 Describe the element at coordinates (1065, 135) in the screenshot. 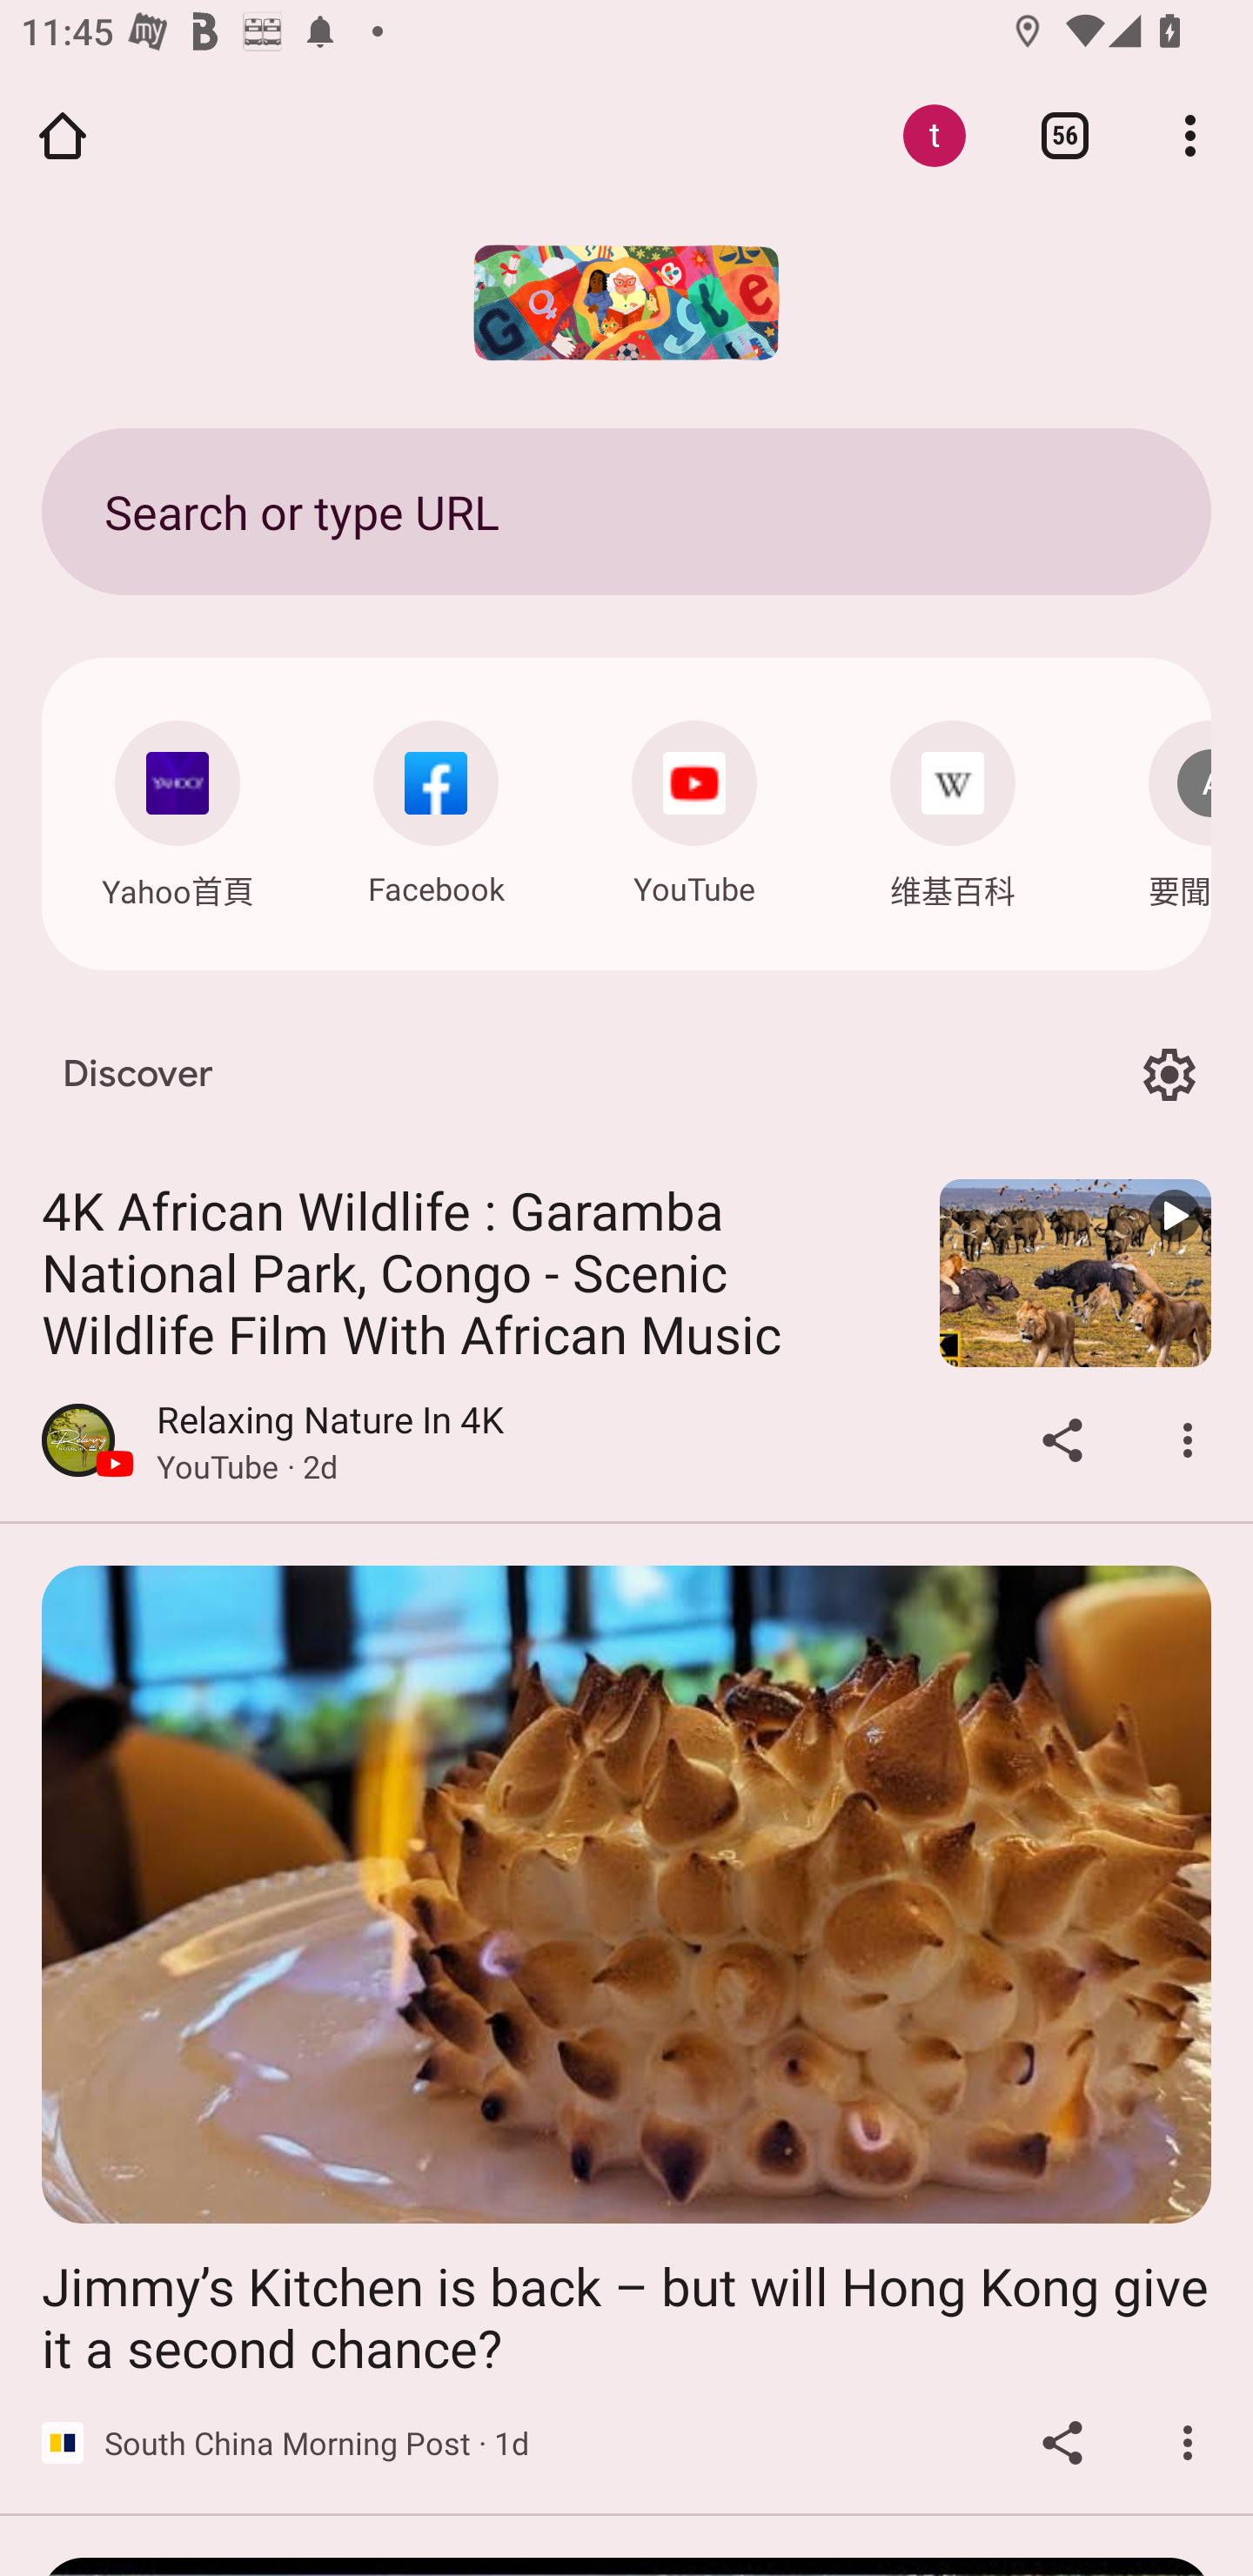

I see `Switch or close tabs` at that location.